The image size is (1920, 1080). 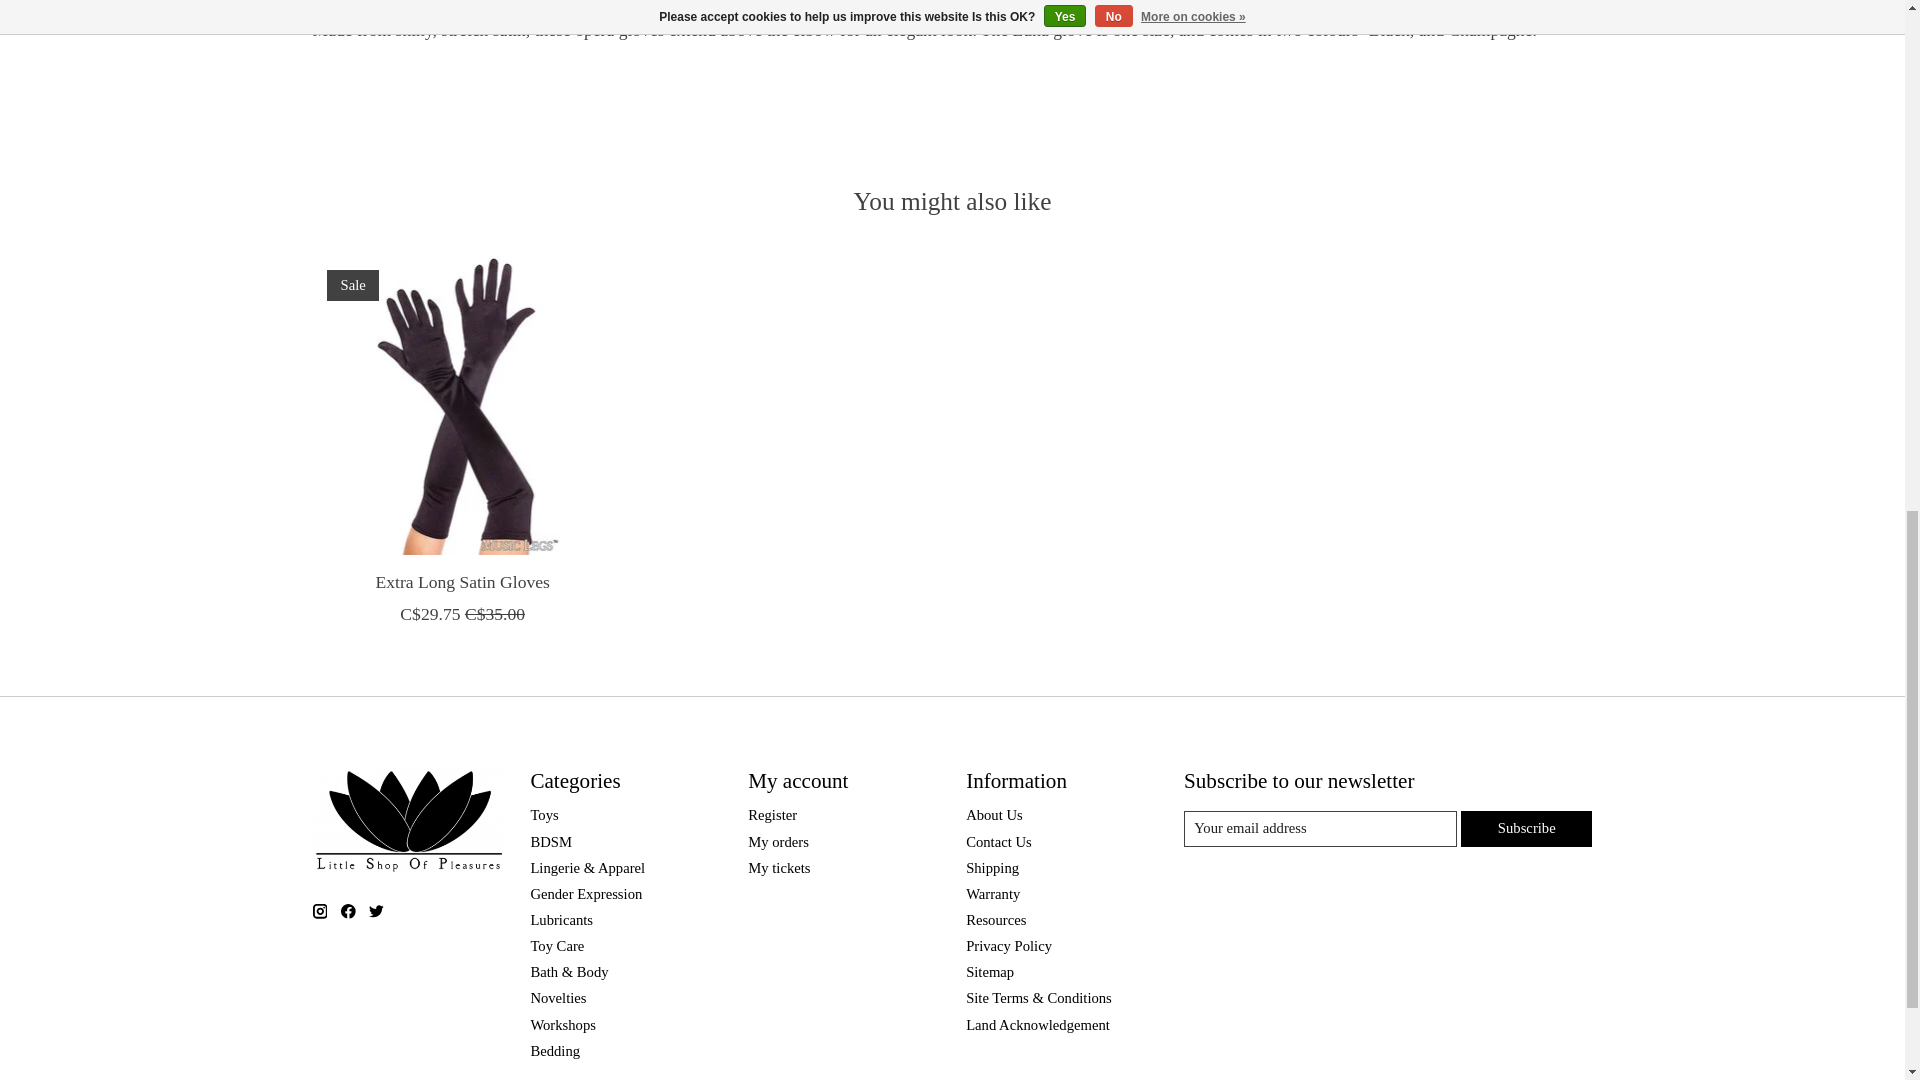 What do you see at coordinates (772, 814) in the screenshot?
I see `Register` at bounding box center [772, 814].